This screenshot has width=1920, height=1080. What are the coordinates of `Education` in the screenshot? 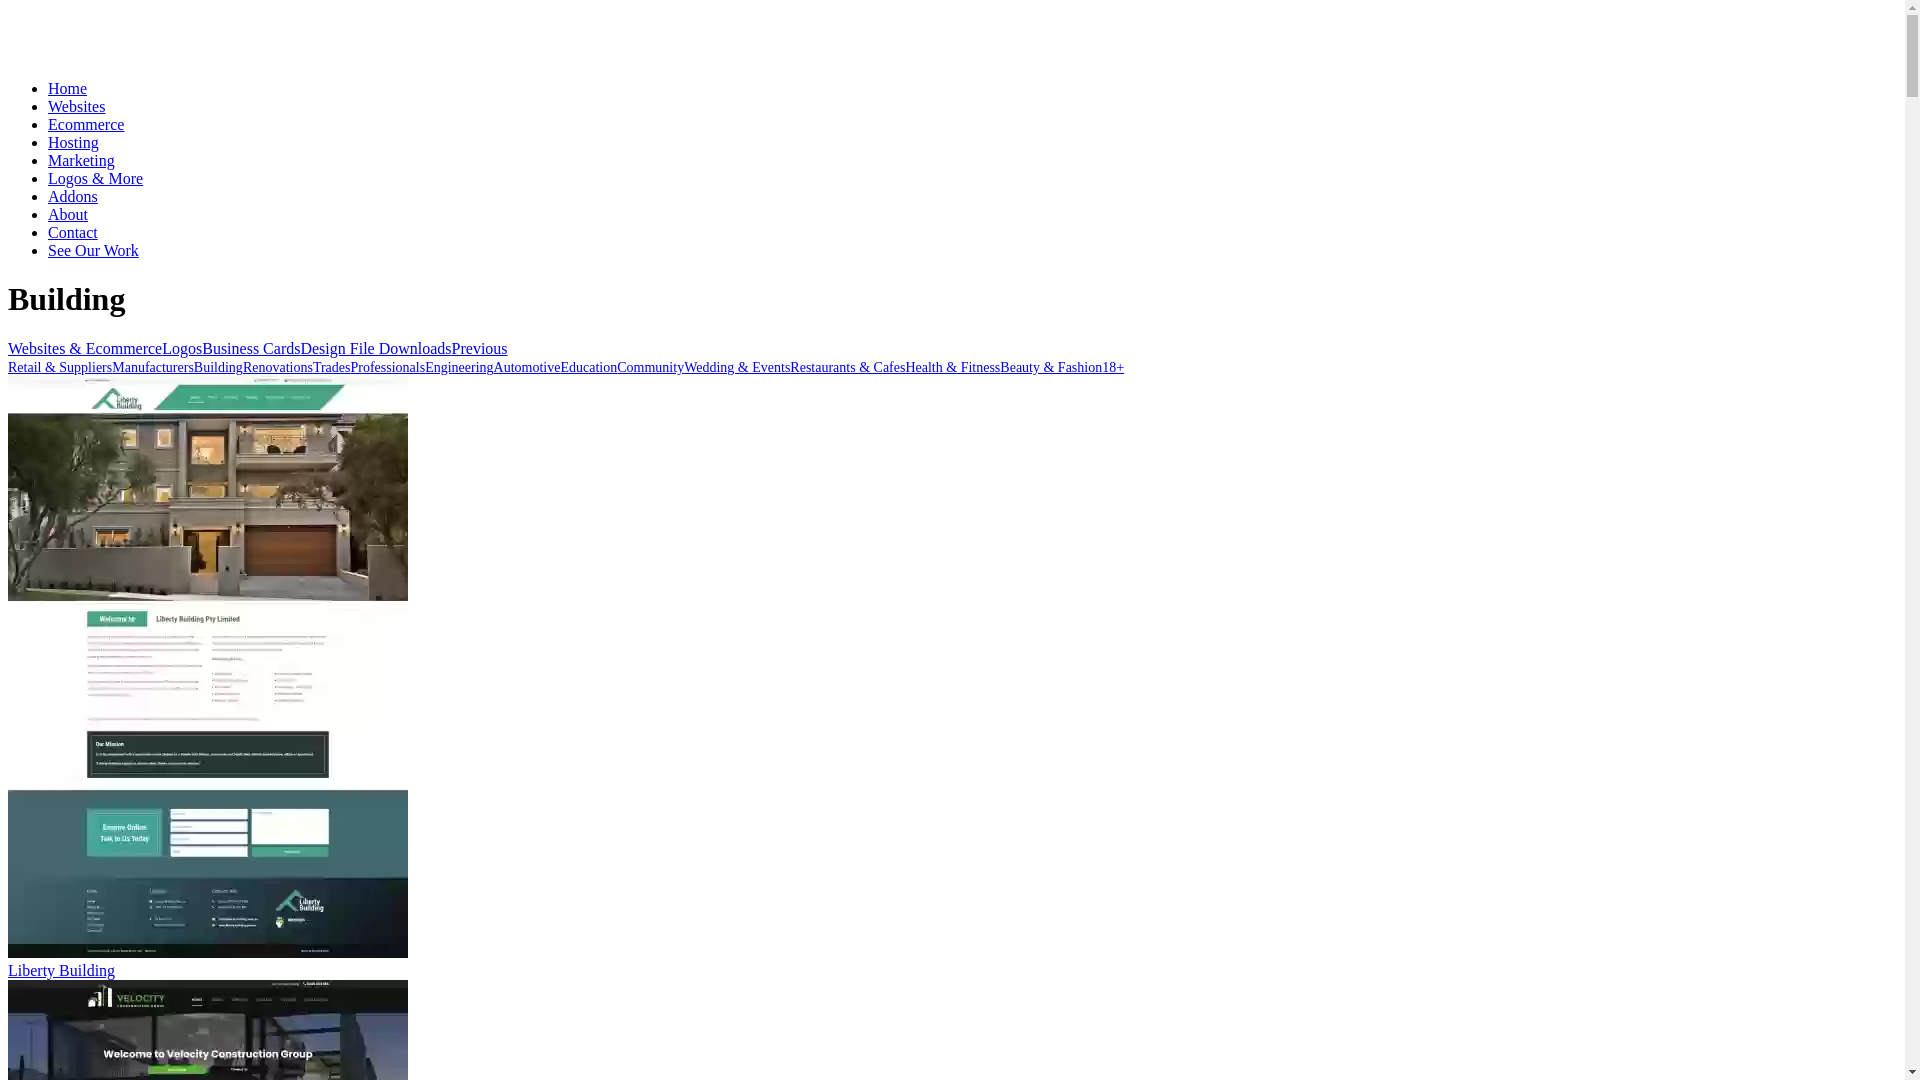 It's located at (588, 368).